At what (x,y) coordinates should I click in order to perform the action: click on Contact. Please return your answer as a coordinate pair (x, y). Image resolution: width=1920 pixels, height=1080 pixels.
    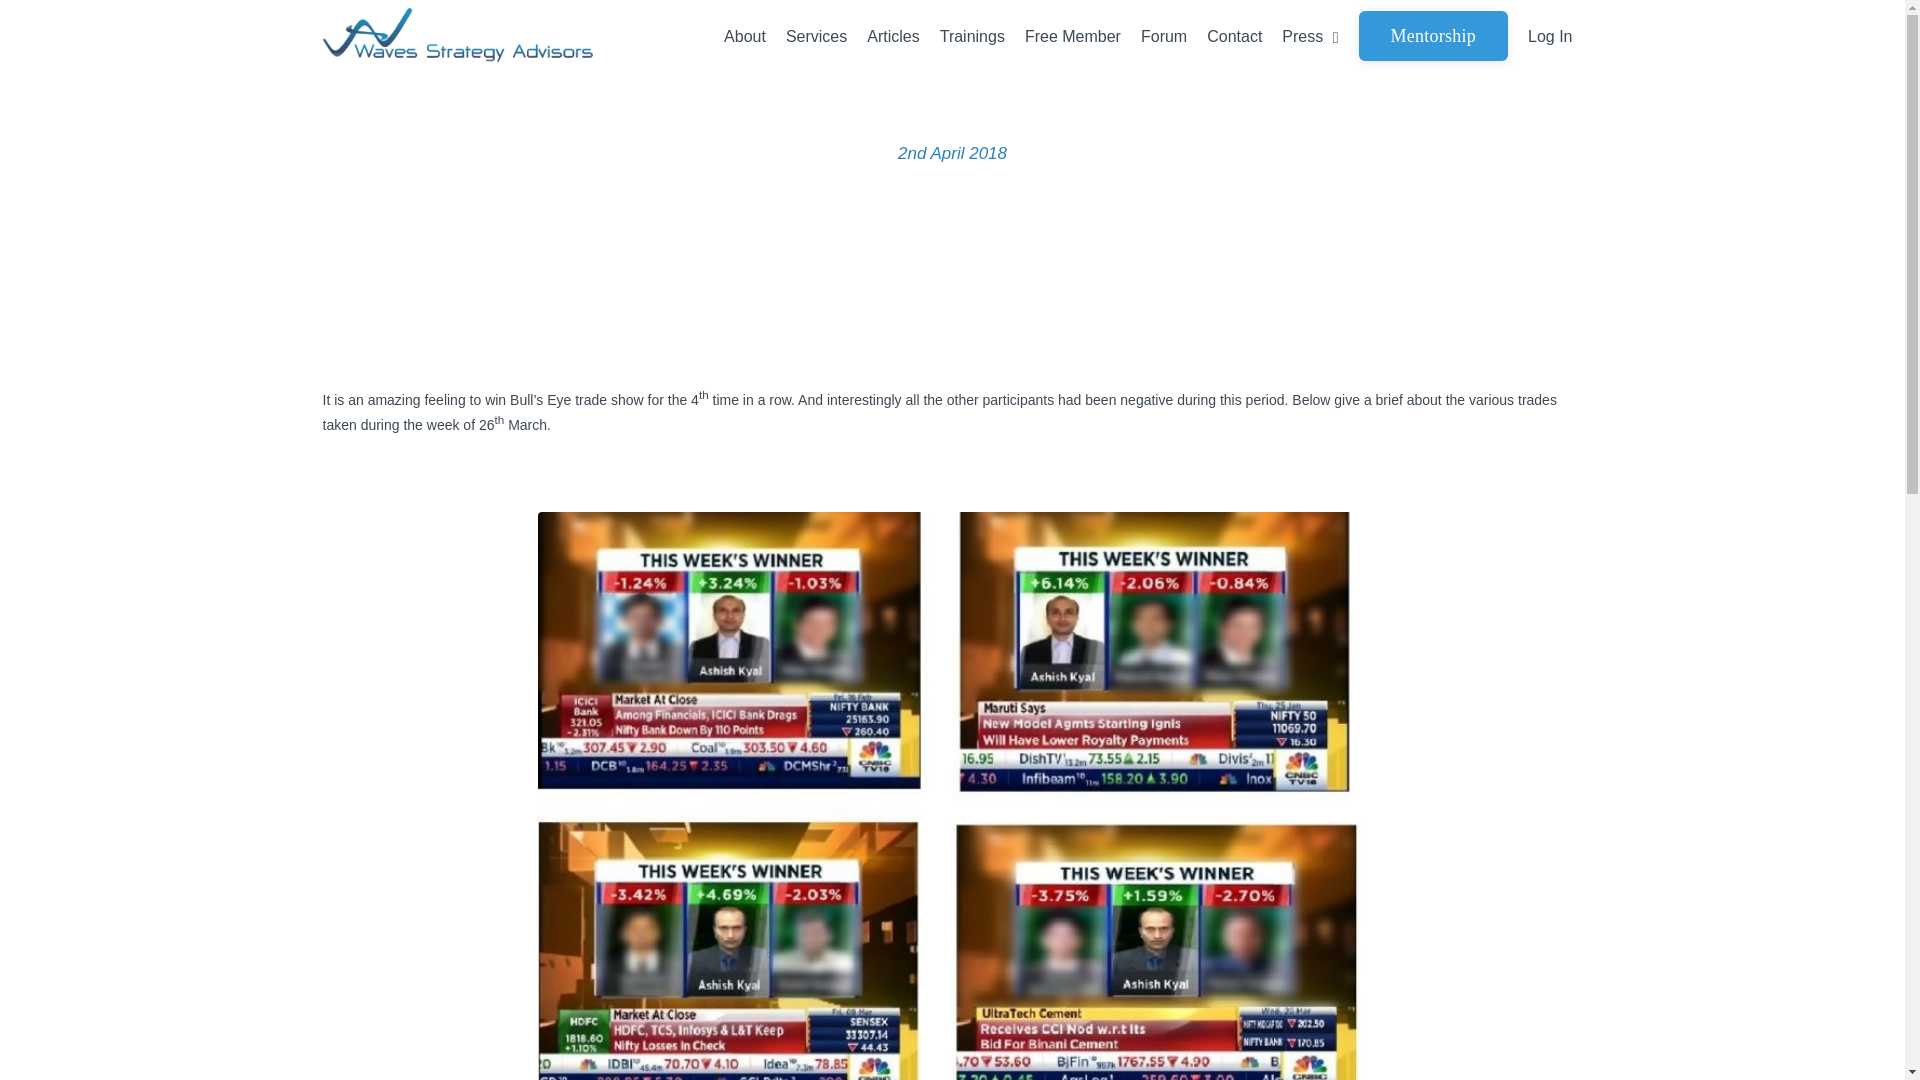
    Looking at the image, I should click on (1234, 36).